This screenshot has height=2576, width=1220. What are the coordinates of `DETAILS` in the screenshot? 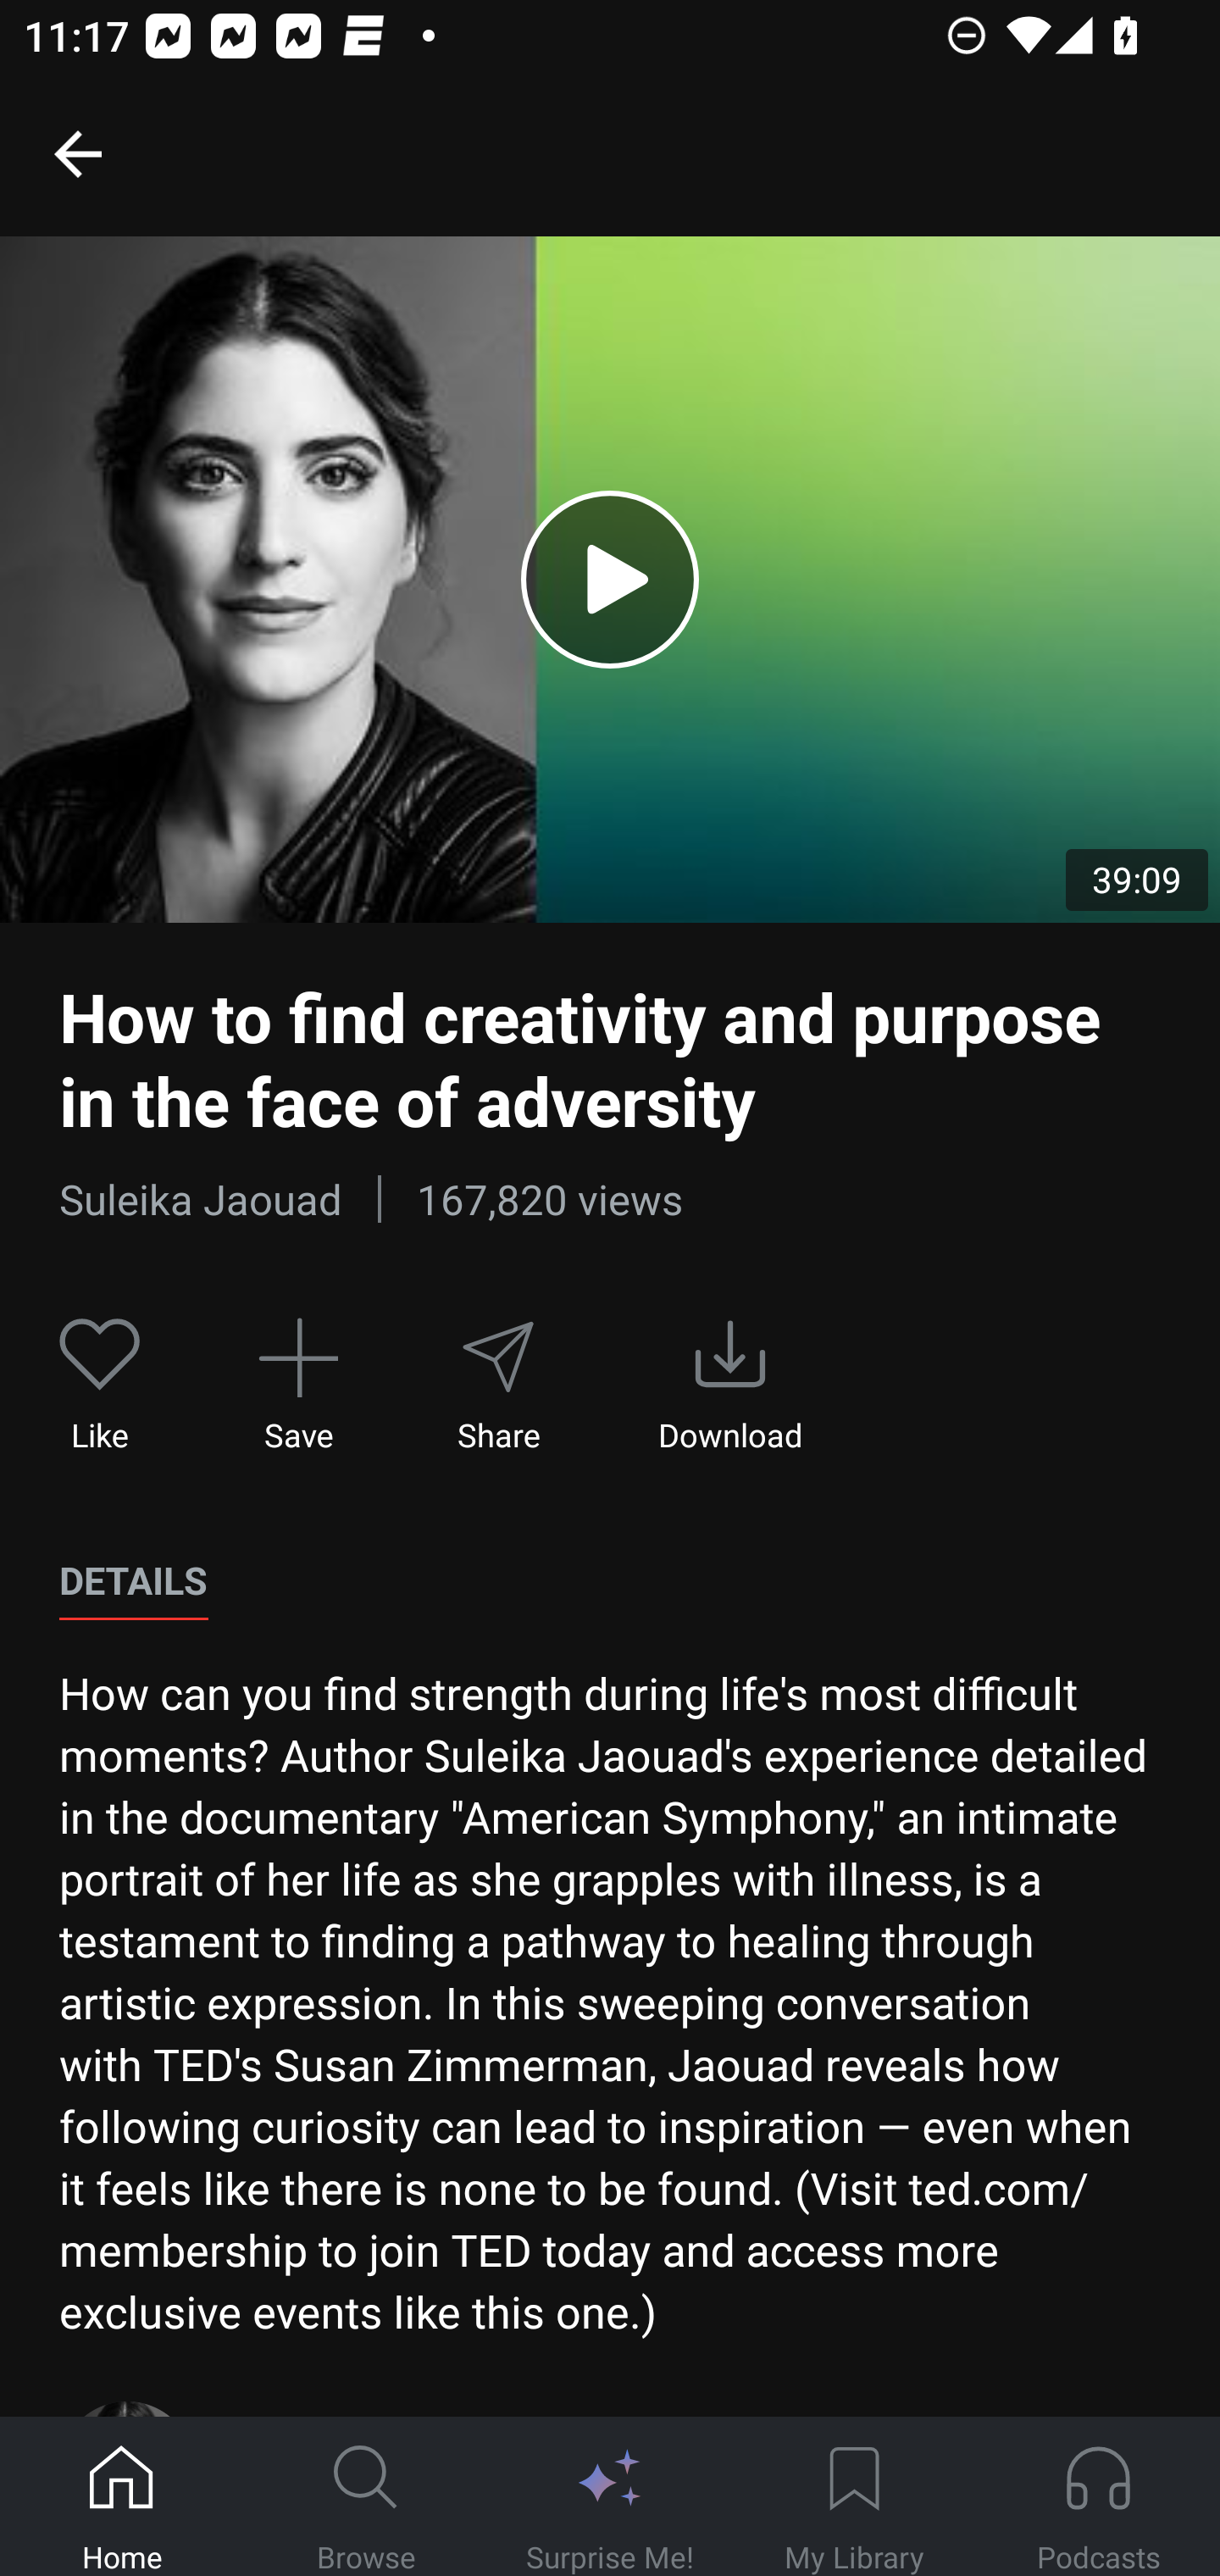 It's located at (133, 1581).